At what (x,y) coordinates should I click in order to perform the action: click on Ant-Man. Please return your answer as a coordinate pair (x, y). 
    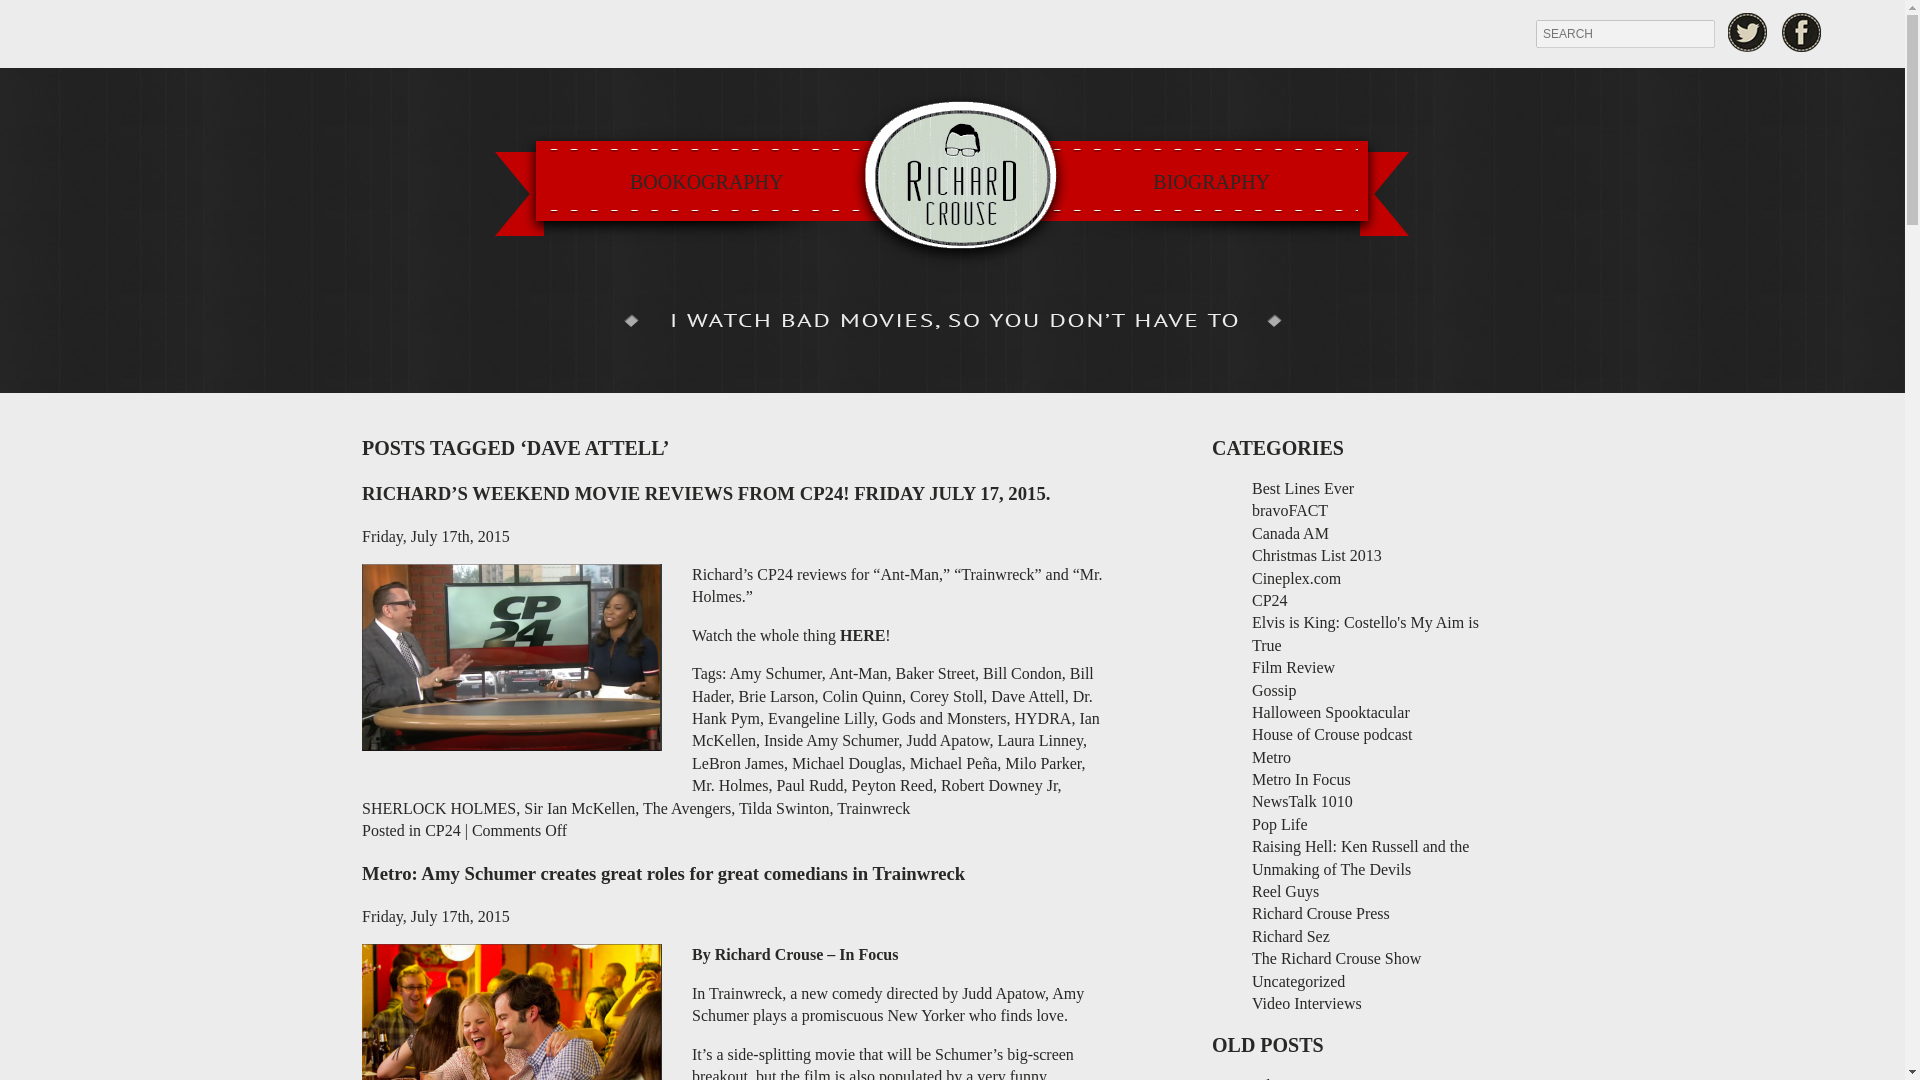
    Looking at the image, I should click on (858, 673).